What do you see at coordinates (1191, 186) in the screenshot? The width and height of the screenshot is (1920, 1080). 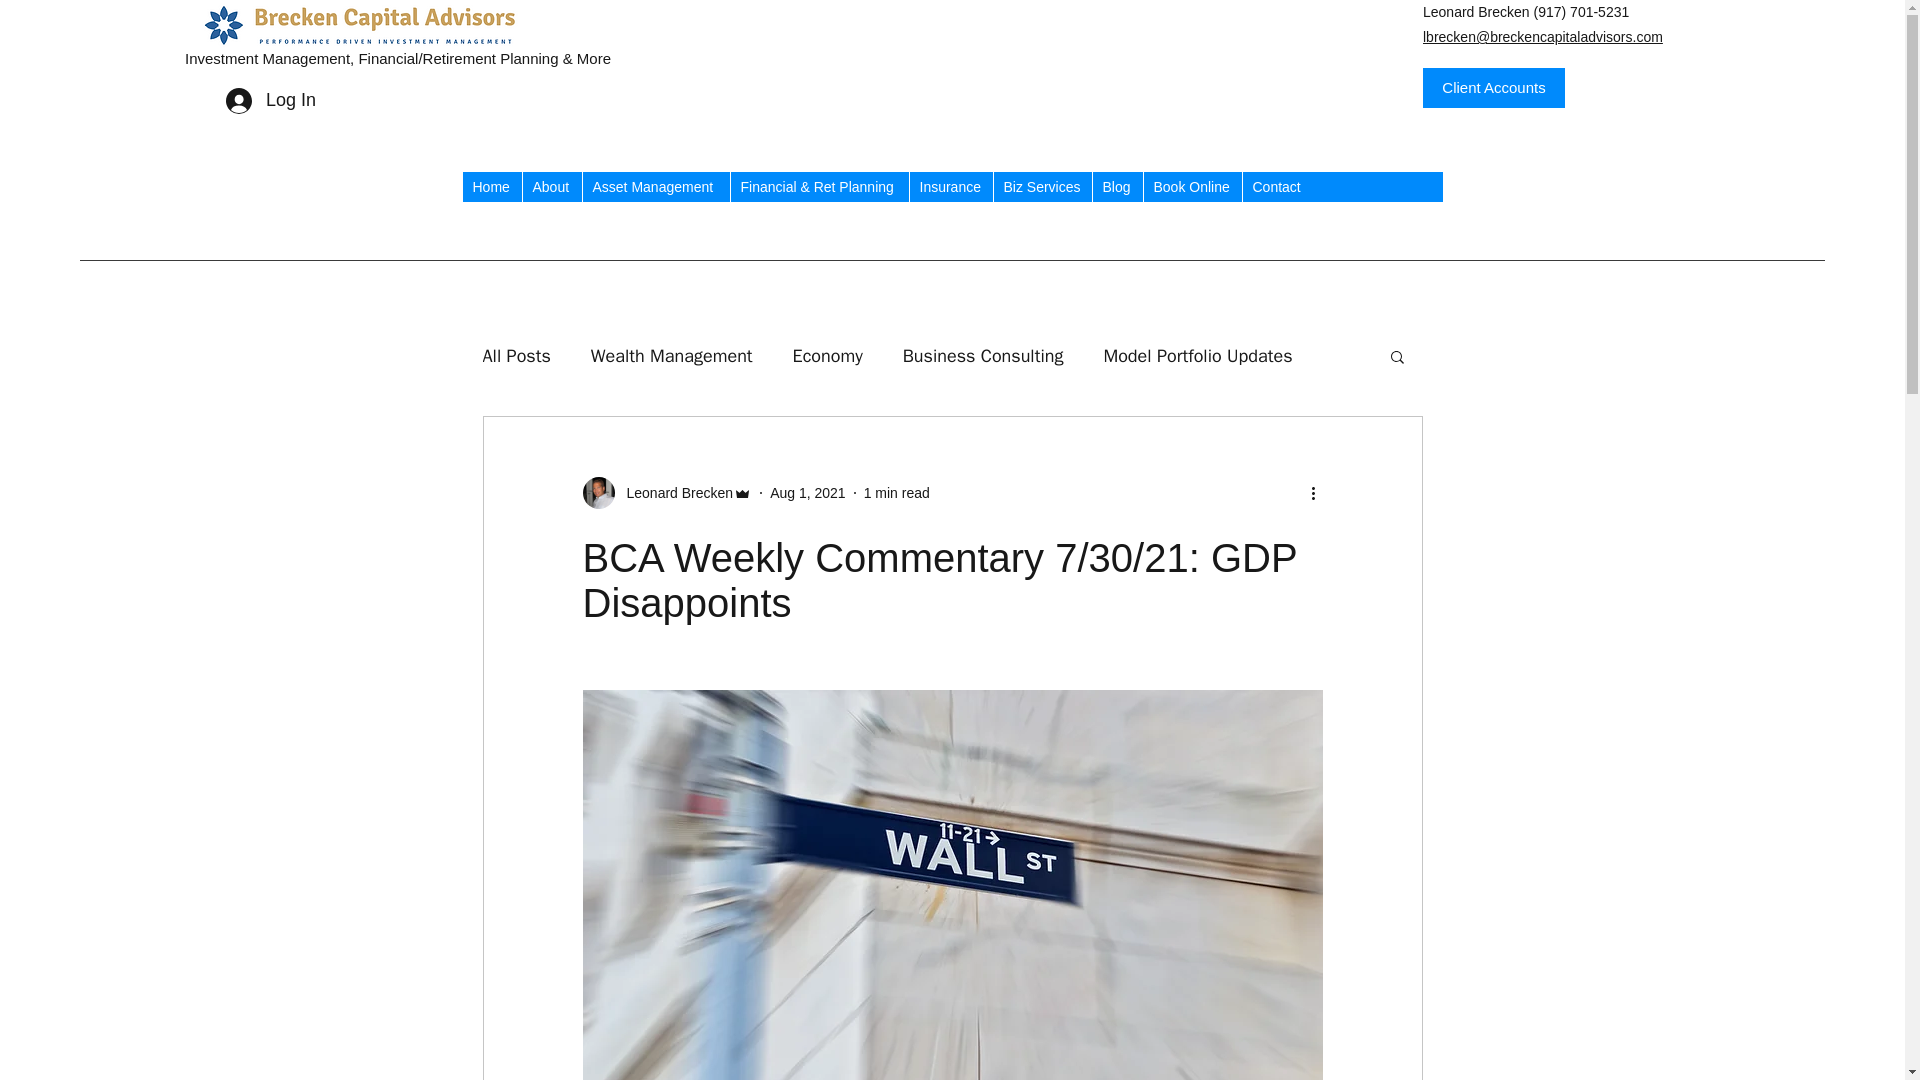 I see `Book Online` at bounding box center [1191, 186].